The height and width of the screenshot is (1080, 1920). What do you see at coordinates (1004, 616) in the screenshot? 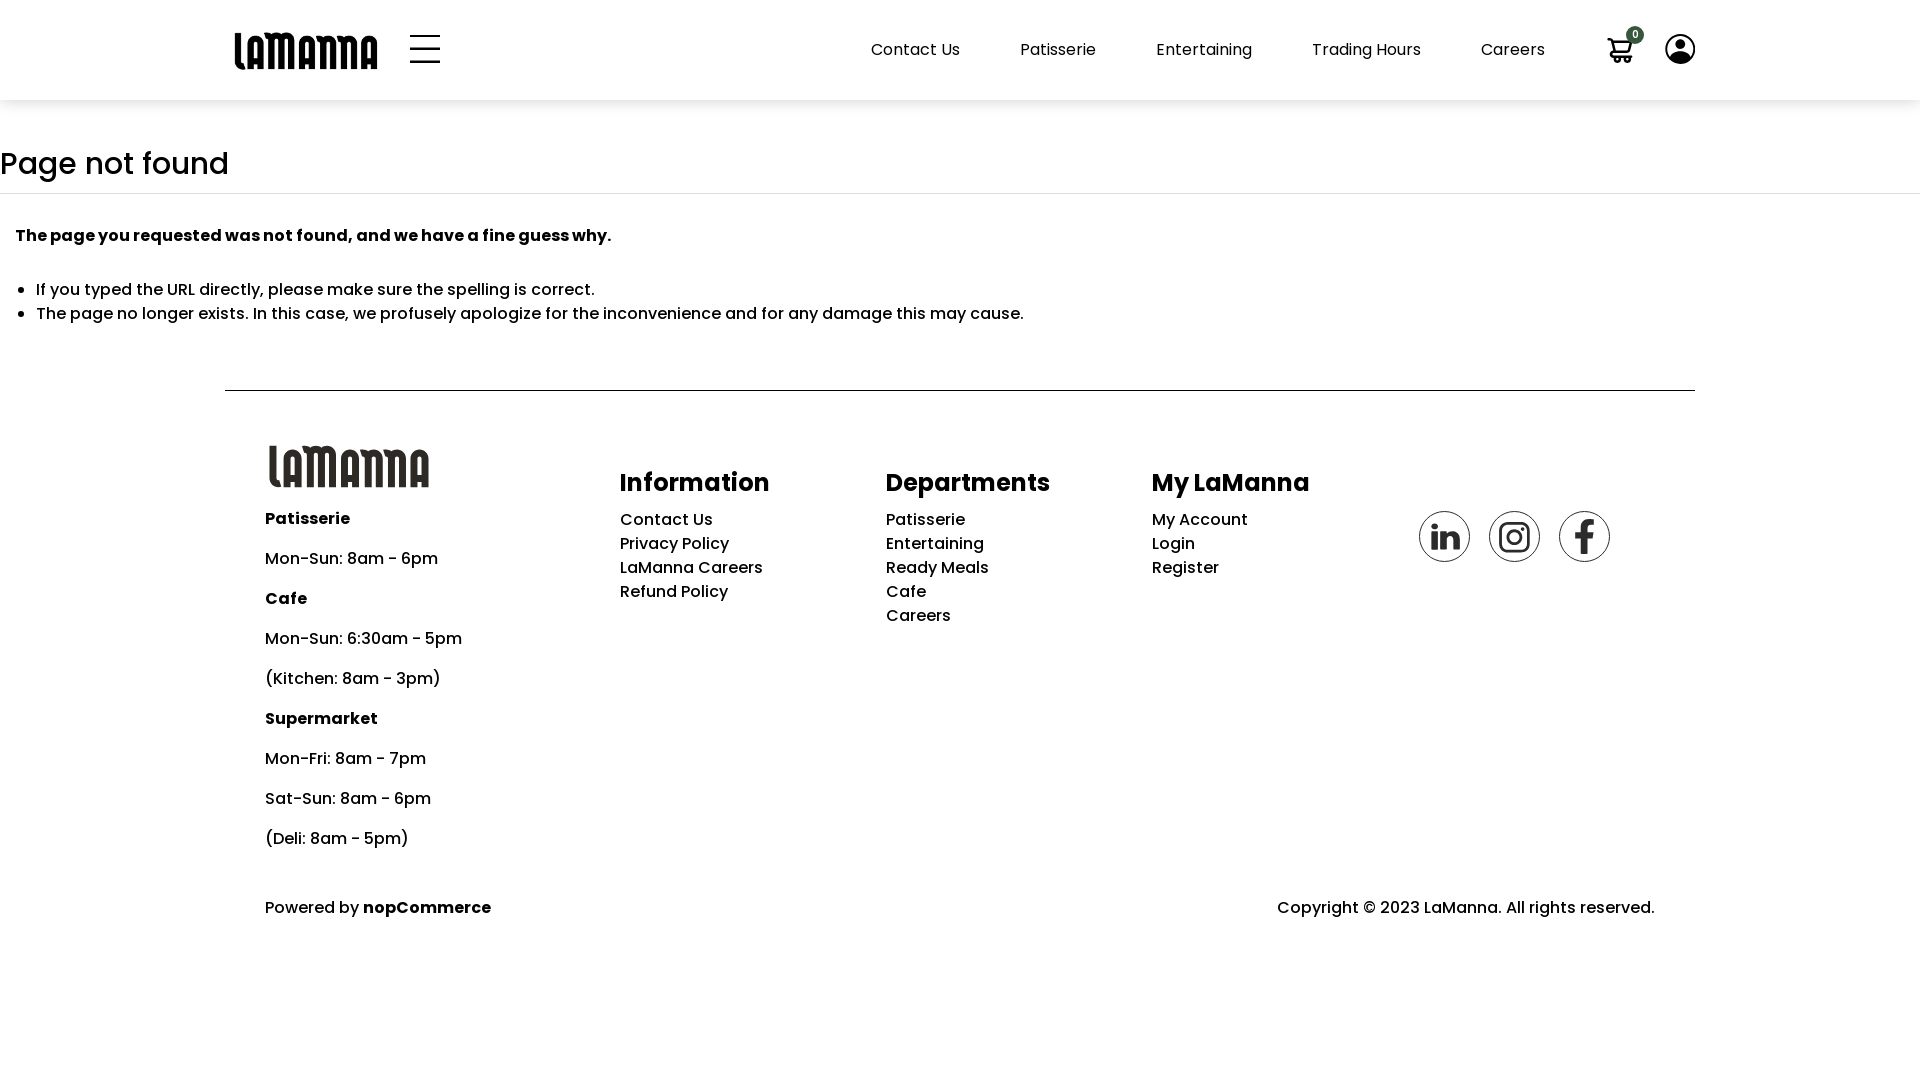
I see `Careers` at bounding box center [1004, 616].